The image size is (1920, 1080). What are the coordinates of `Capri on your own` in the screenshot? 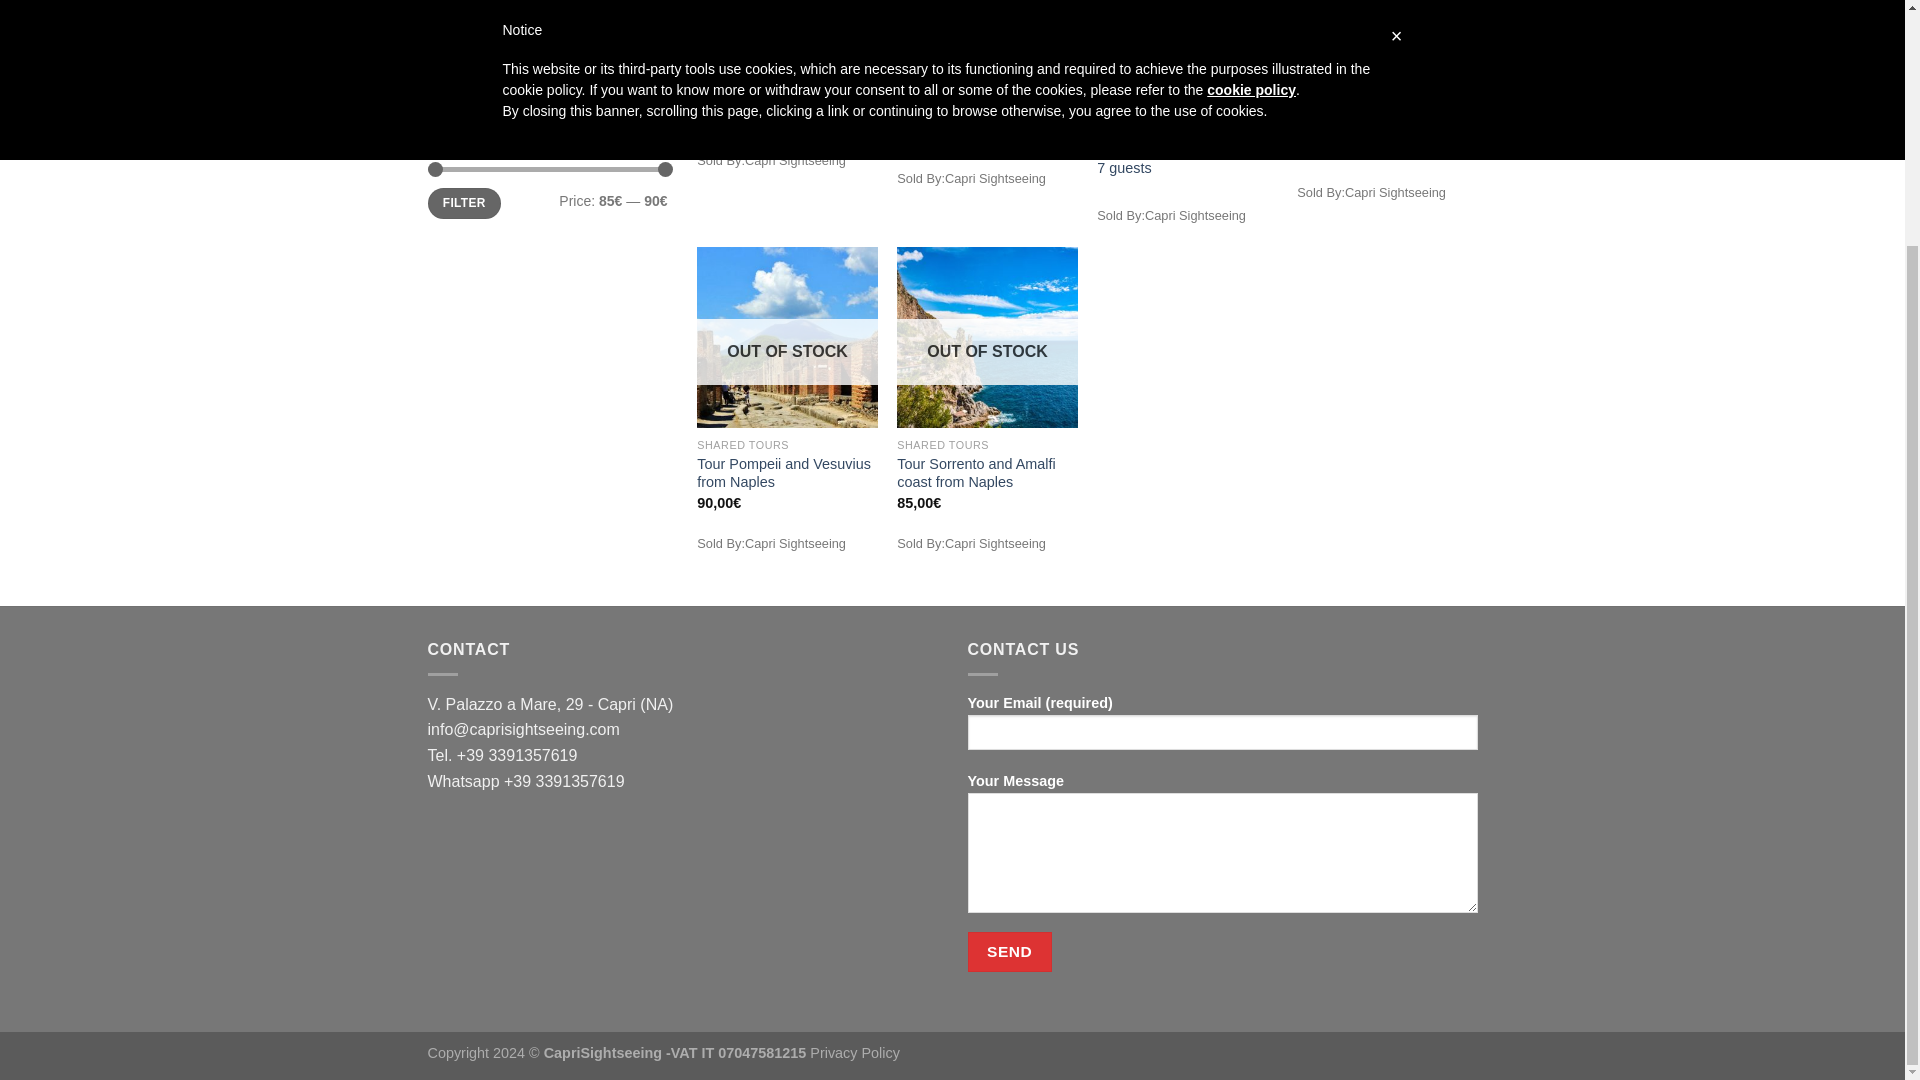 It's located at (755, 113).